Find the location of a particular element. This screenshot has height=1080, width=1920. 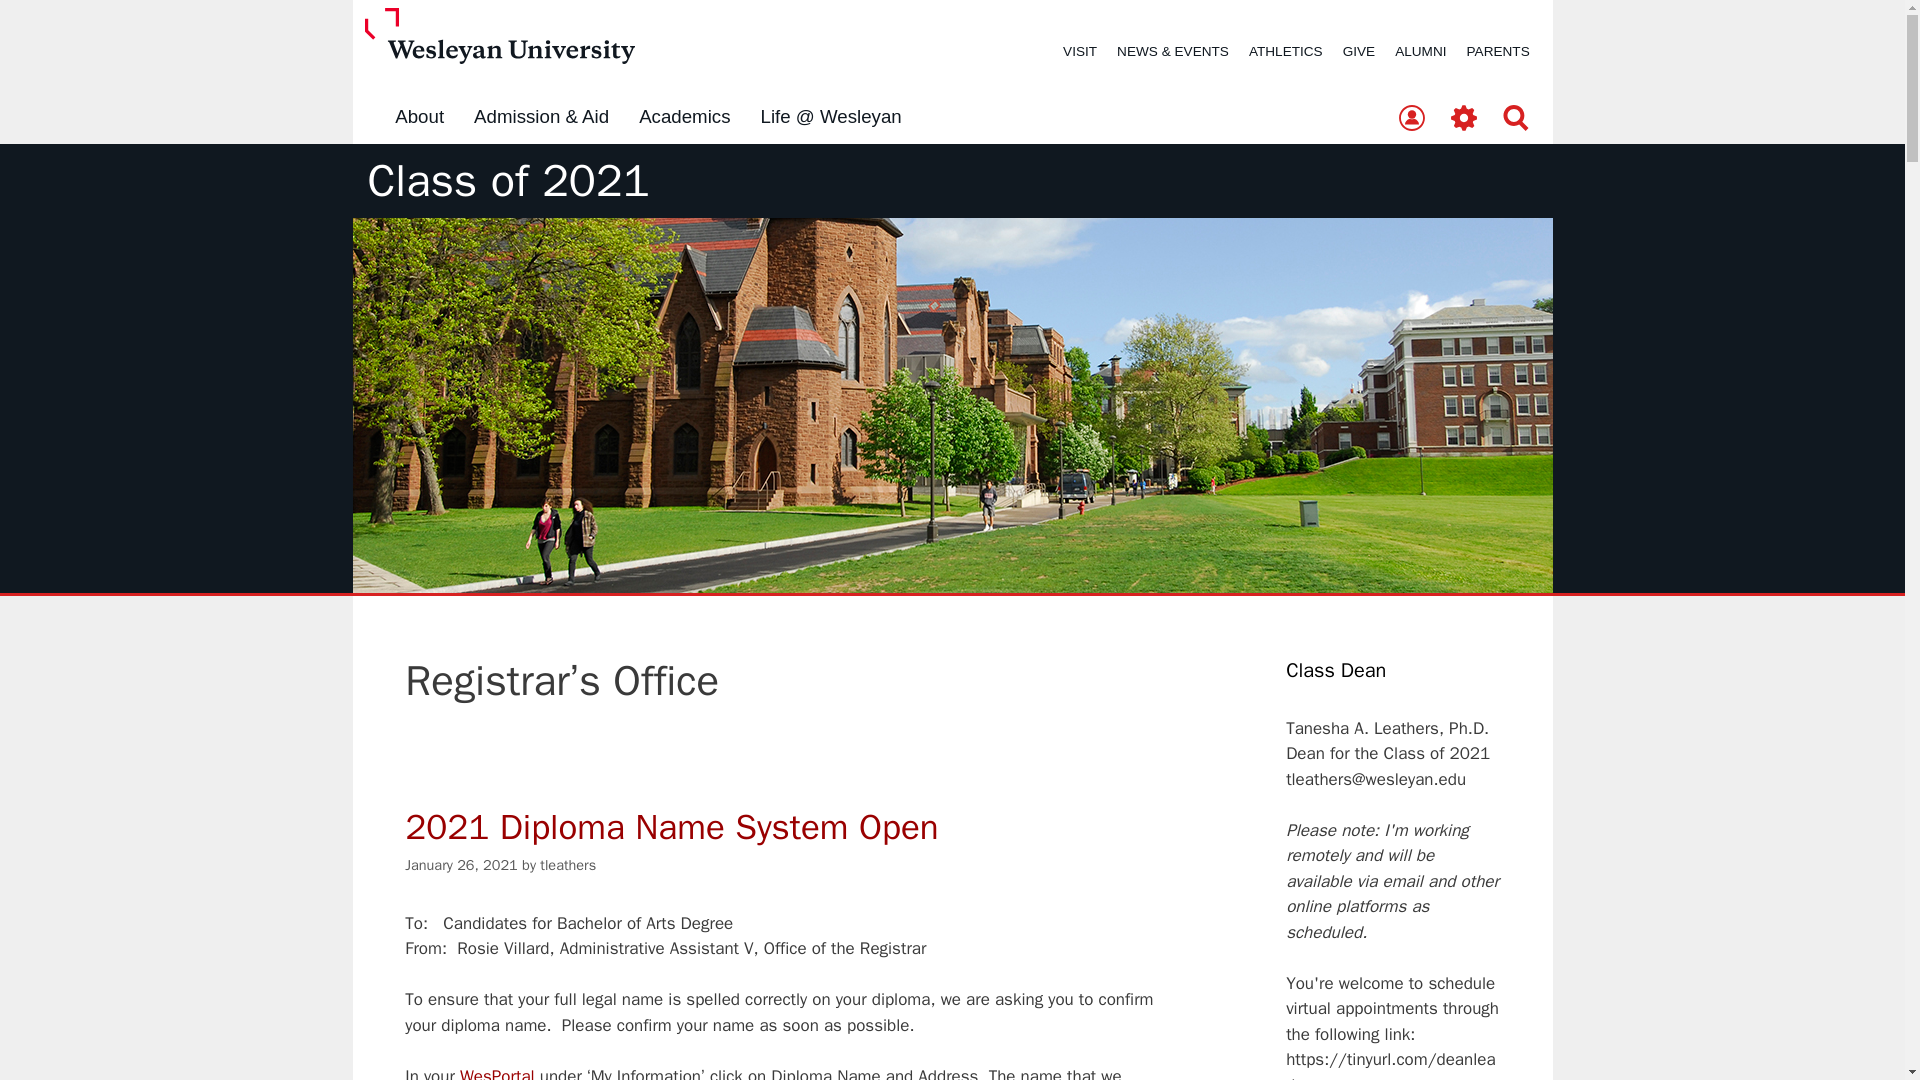

About is located at coordinates (419, 117).